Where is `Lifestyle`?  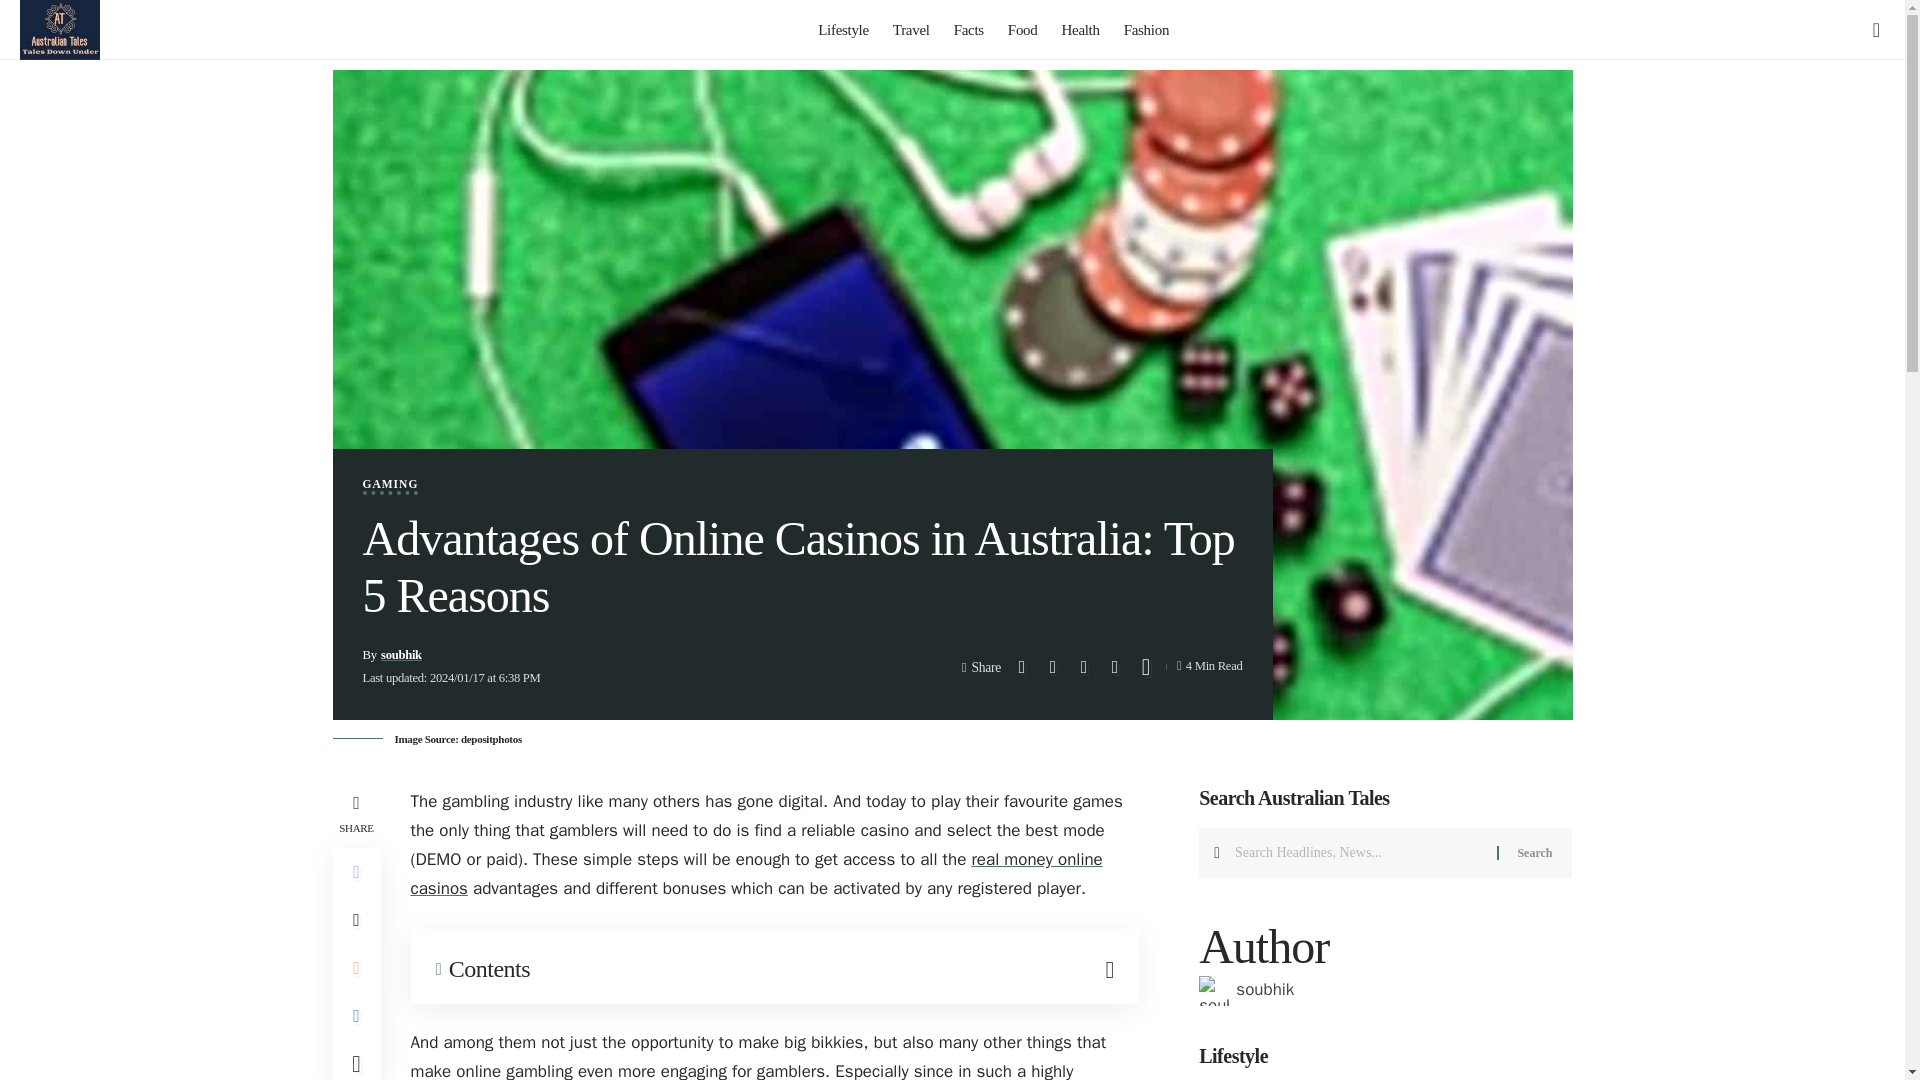 Lifestyle is located at coordinates (844, 30).